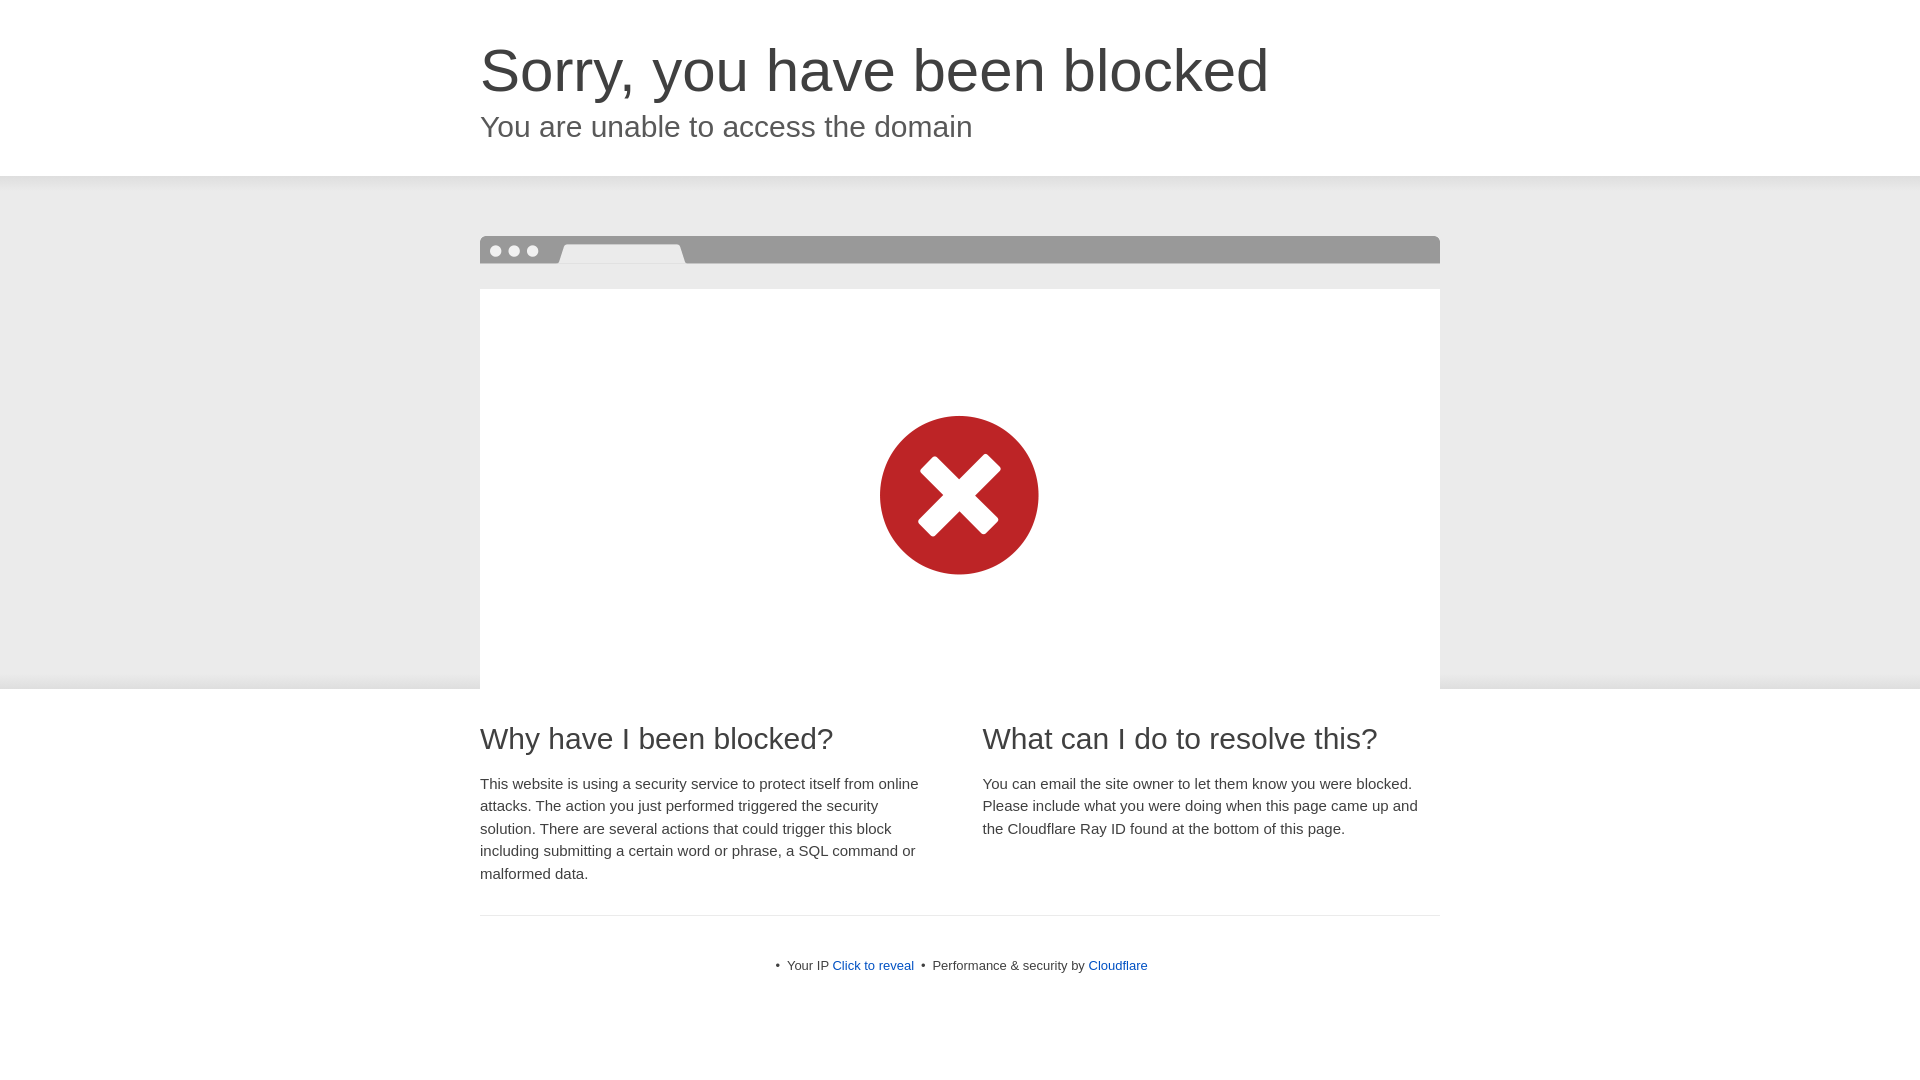 The width and height of the screenshot is (1920, 1080). What do you see at coordinates (1117, 965) in the screenshot?
I see `Cloudflare` at bounding box center [1117, 965].